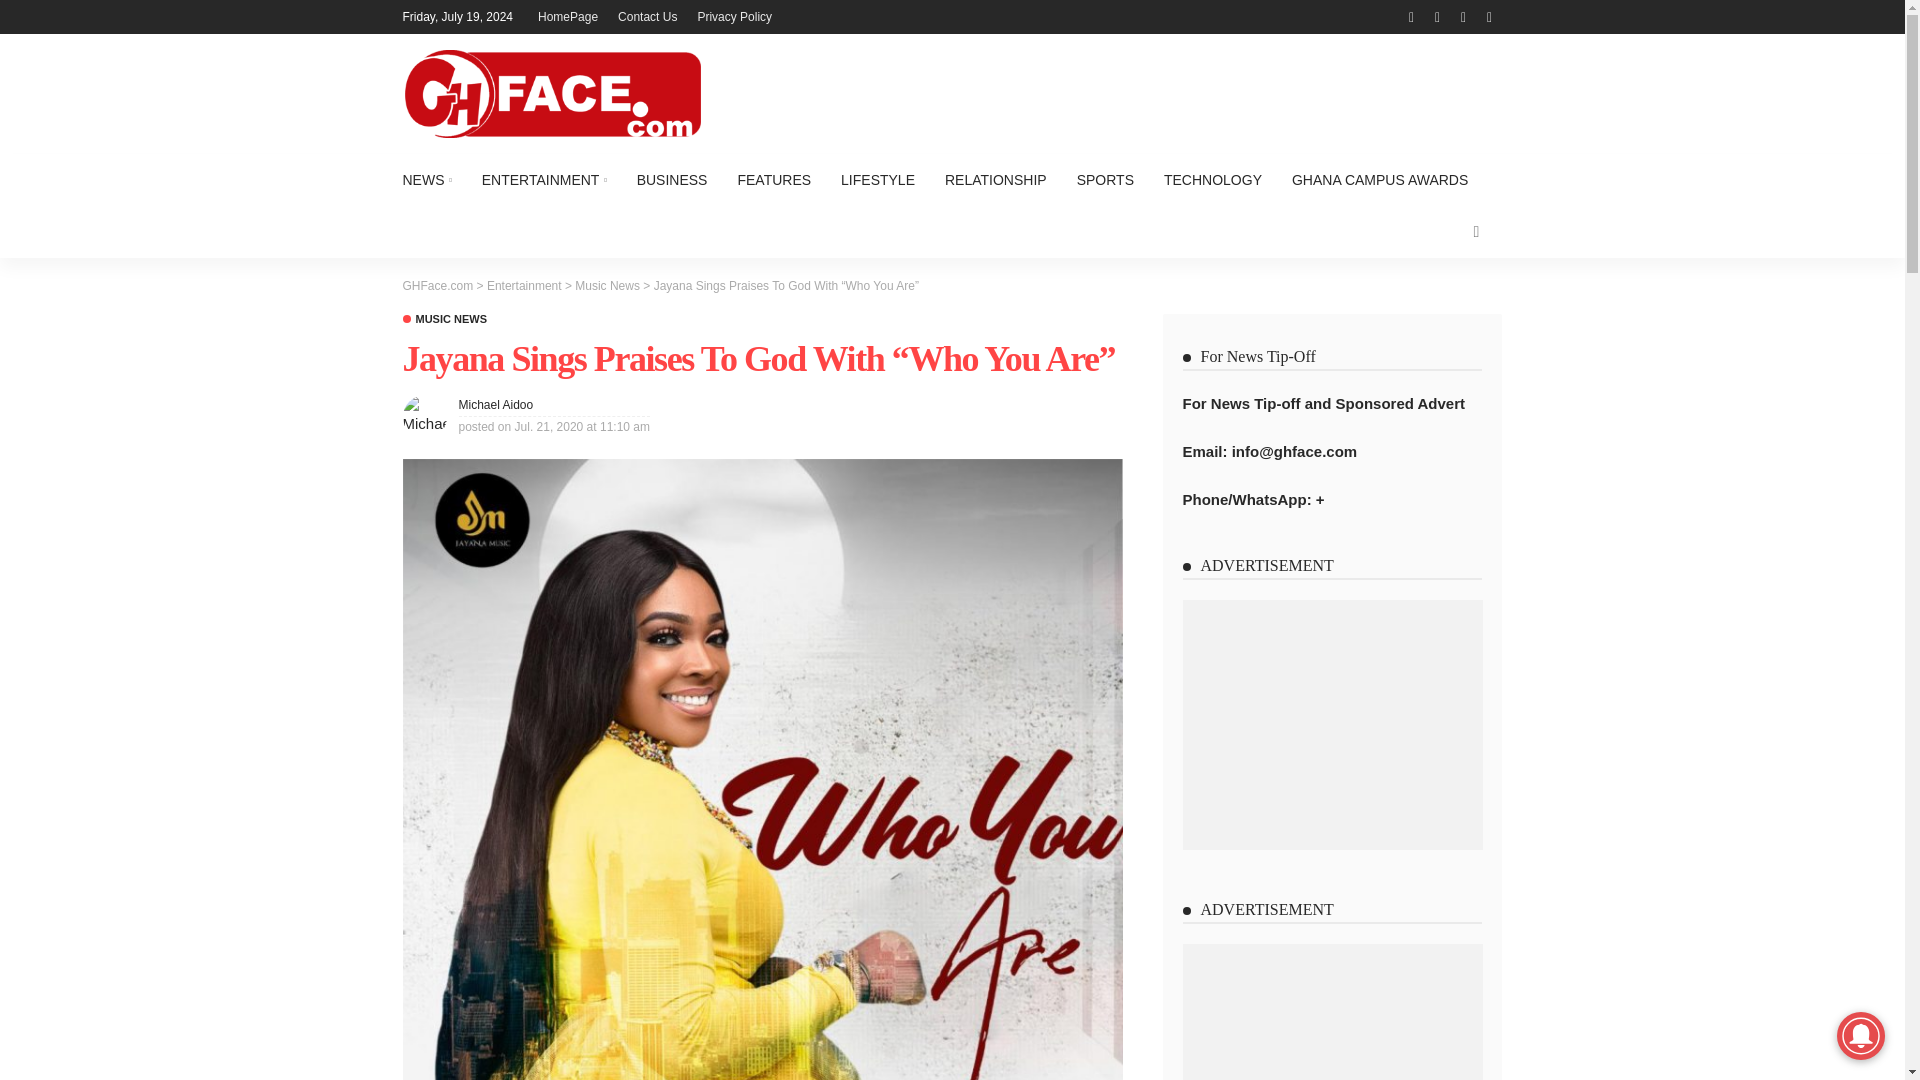 This screenshot has width=1920, height=1080. Describe the element at coordinates (1104, 180) in the screenshot. I see `SPORTS` at that location.